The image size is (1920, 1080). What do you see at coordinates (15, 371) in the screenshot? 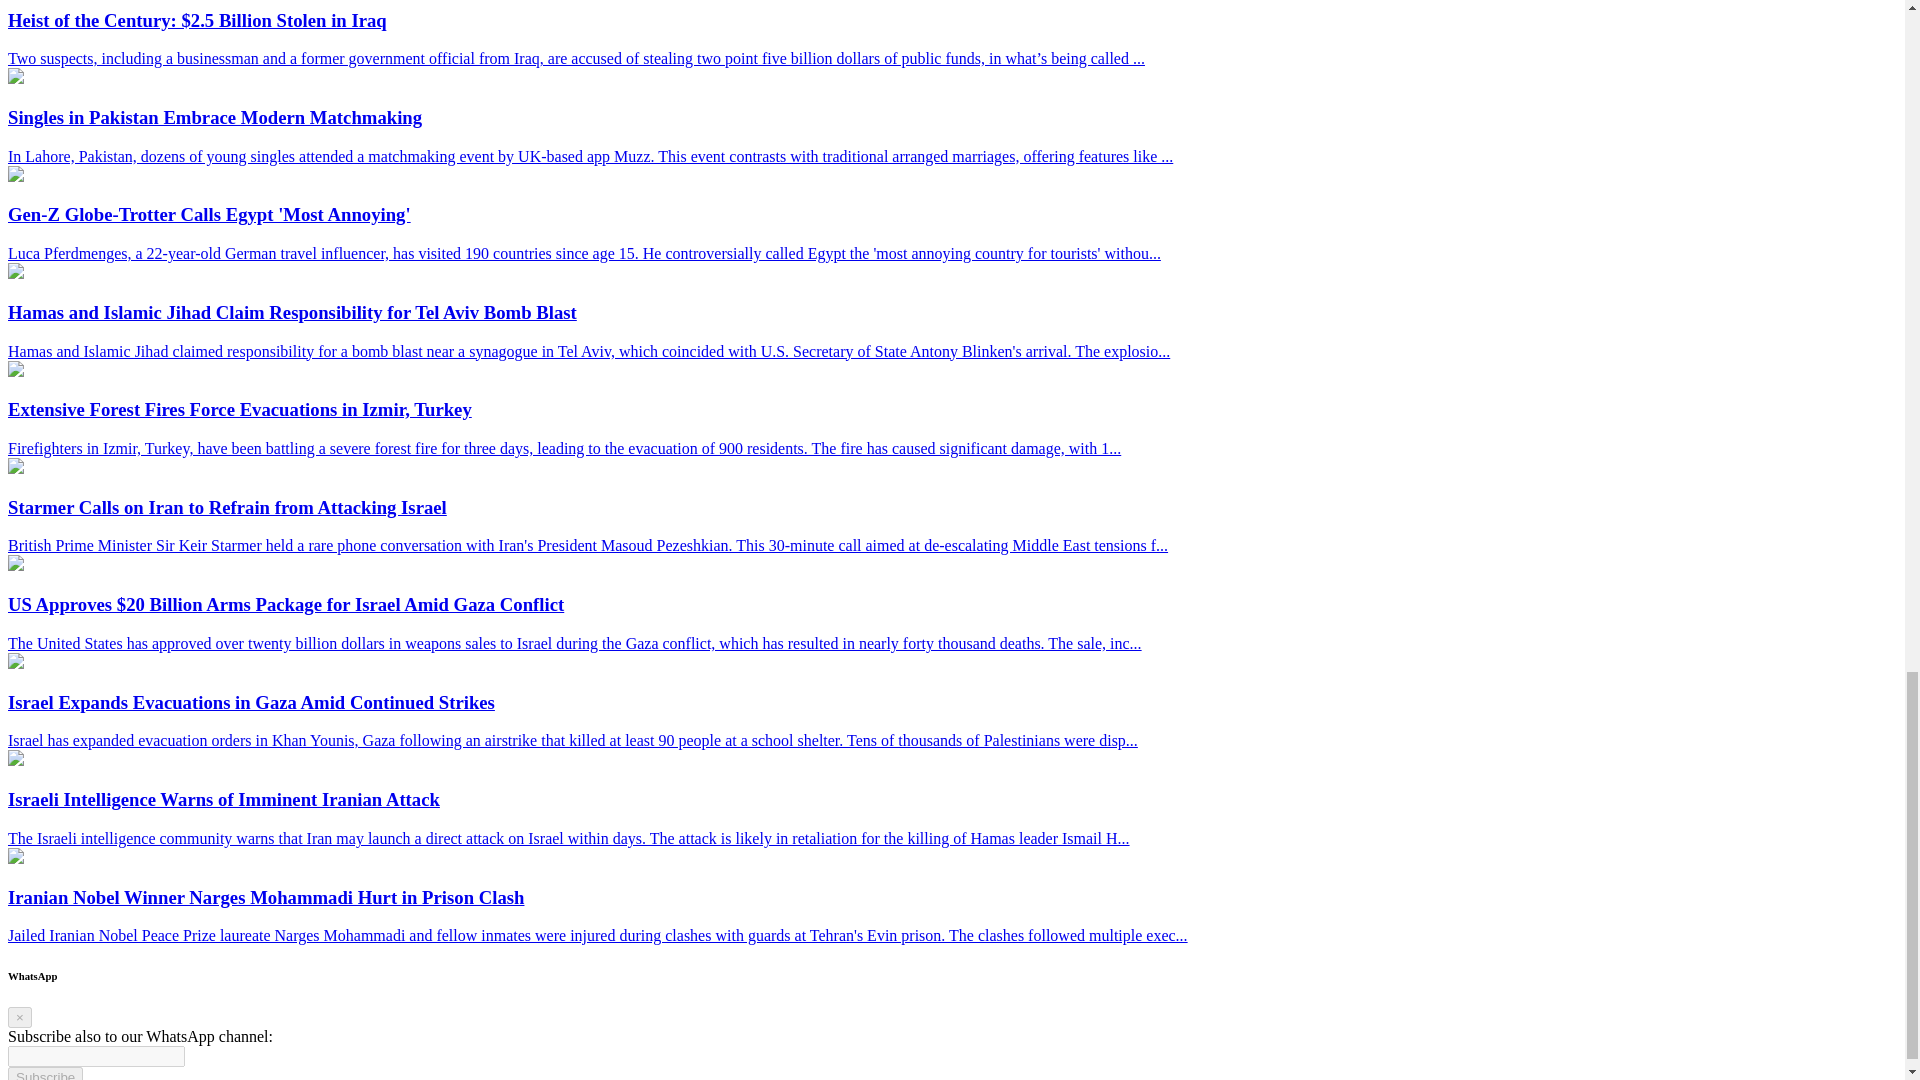
I see `Extensive Forest Fires Force Evacuations in Izmir, Turkey` at bounding box center [15, 371].